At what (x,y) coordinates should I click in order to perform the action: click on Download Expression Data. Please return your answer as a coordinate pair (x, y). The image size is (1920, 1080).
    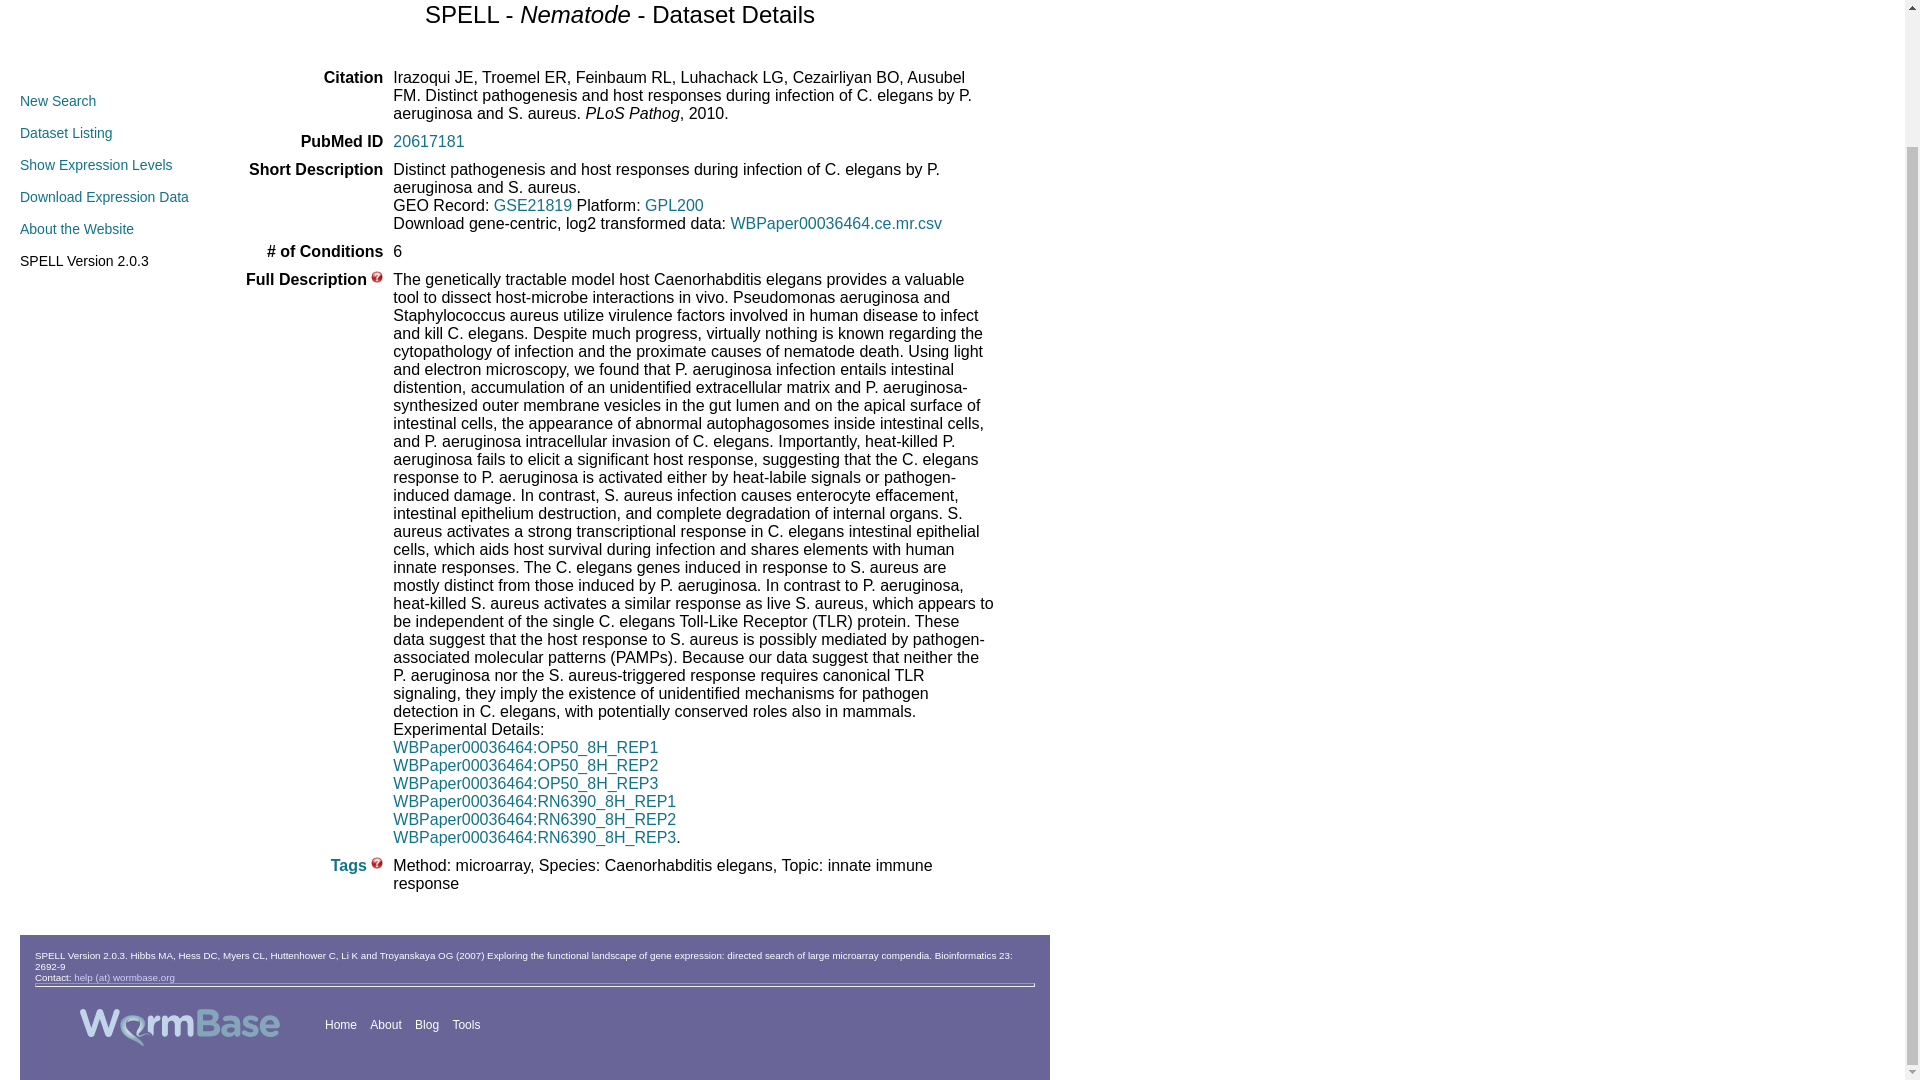
    Looking at the image, I should click on (104, 197).